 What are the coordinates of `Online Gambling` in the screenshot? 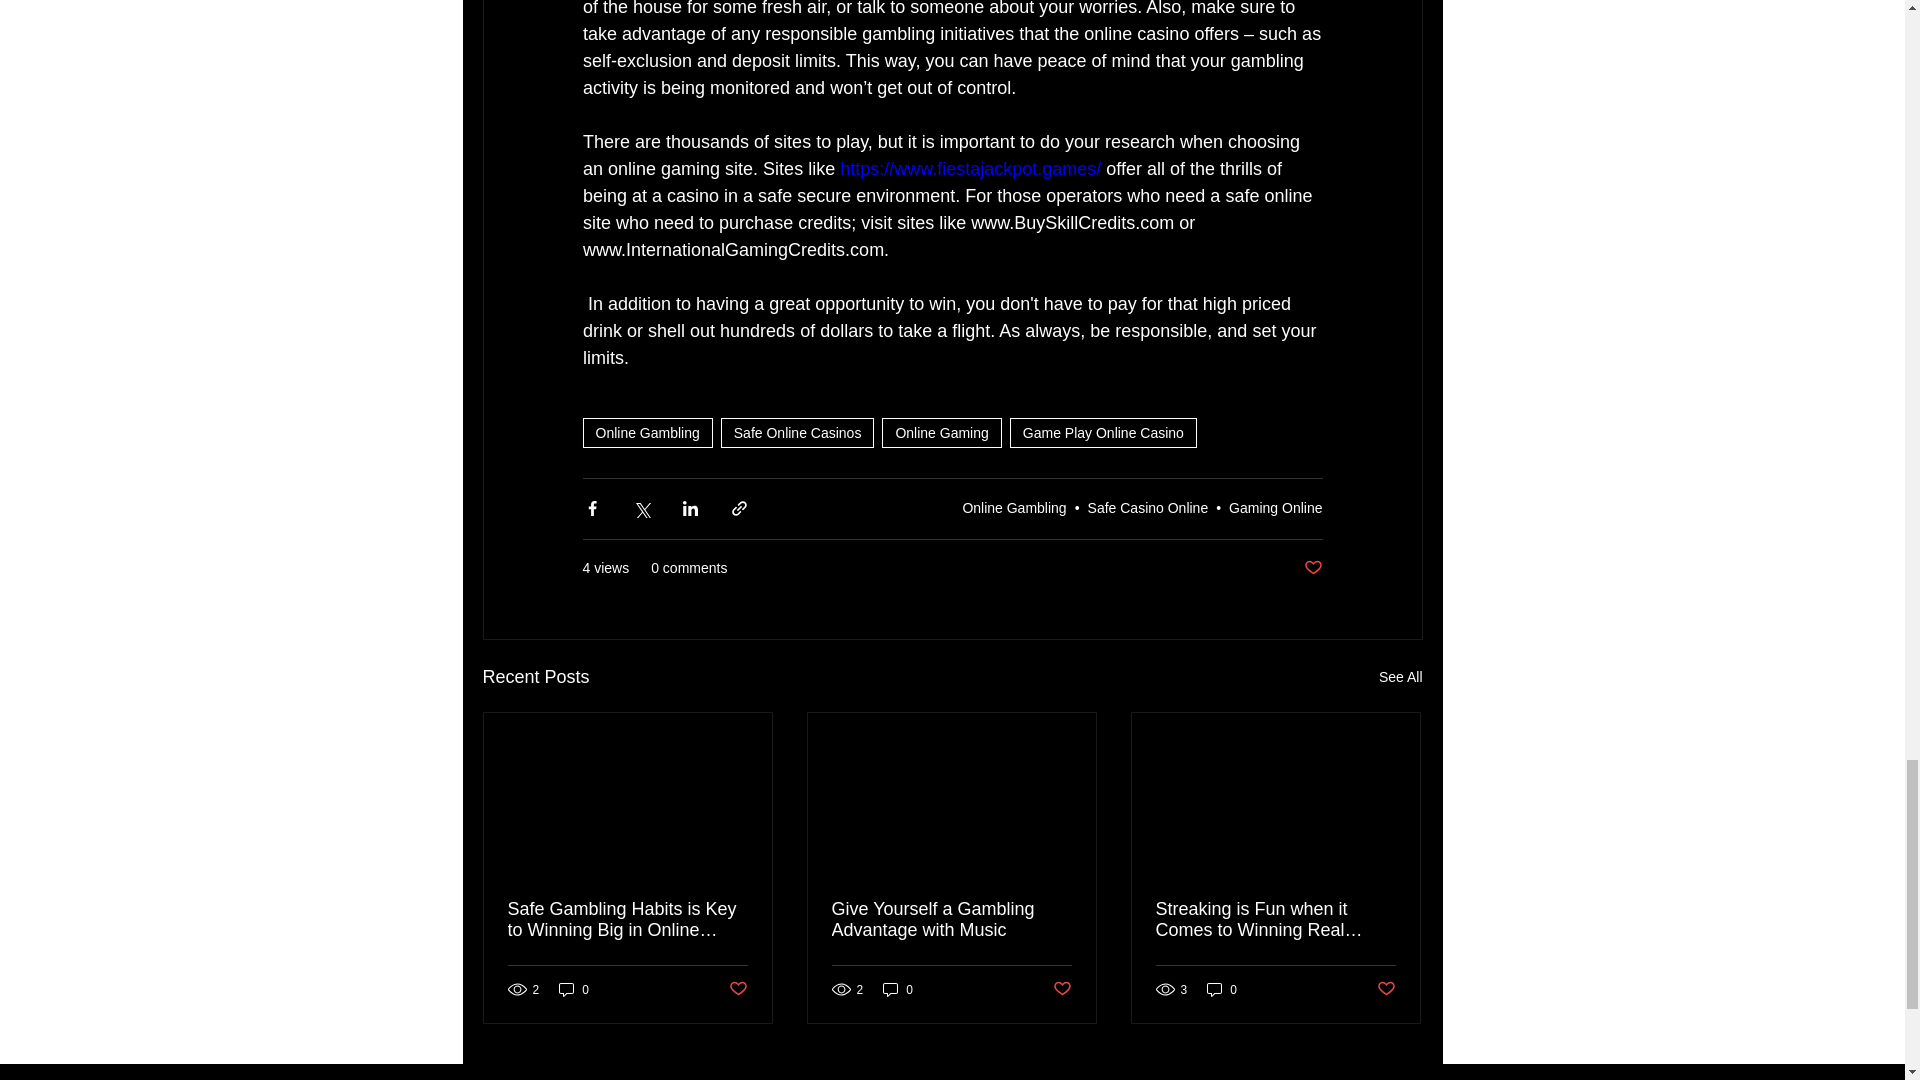 It's located at (646, 432).